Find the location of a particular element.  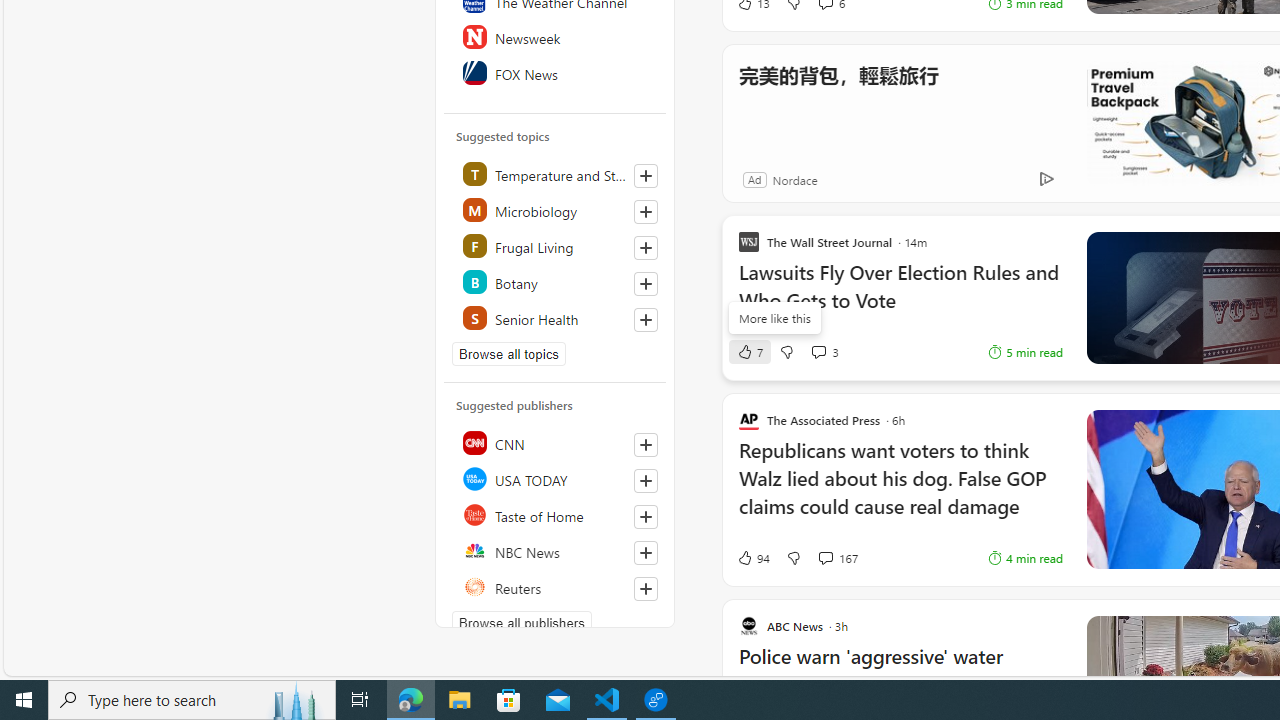

Taste of Home is located at coordinates (556, 514).